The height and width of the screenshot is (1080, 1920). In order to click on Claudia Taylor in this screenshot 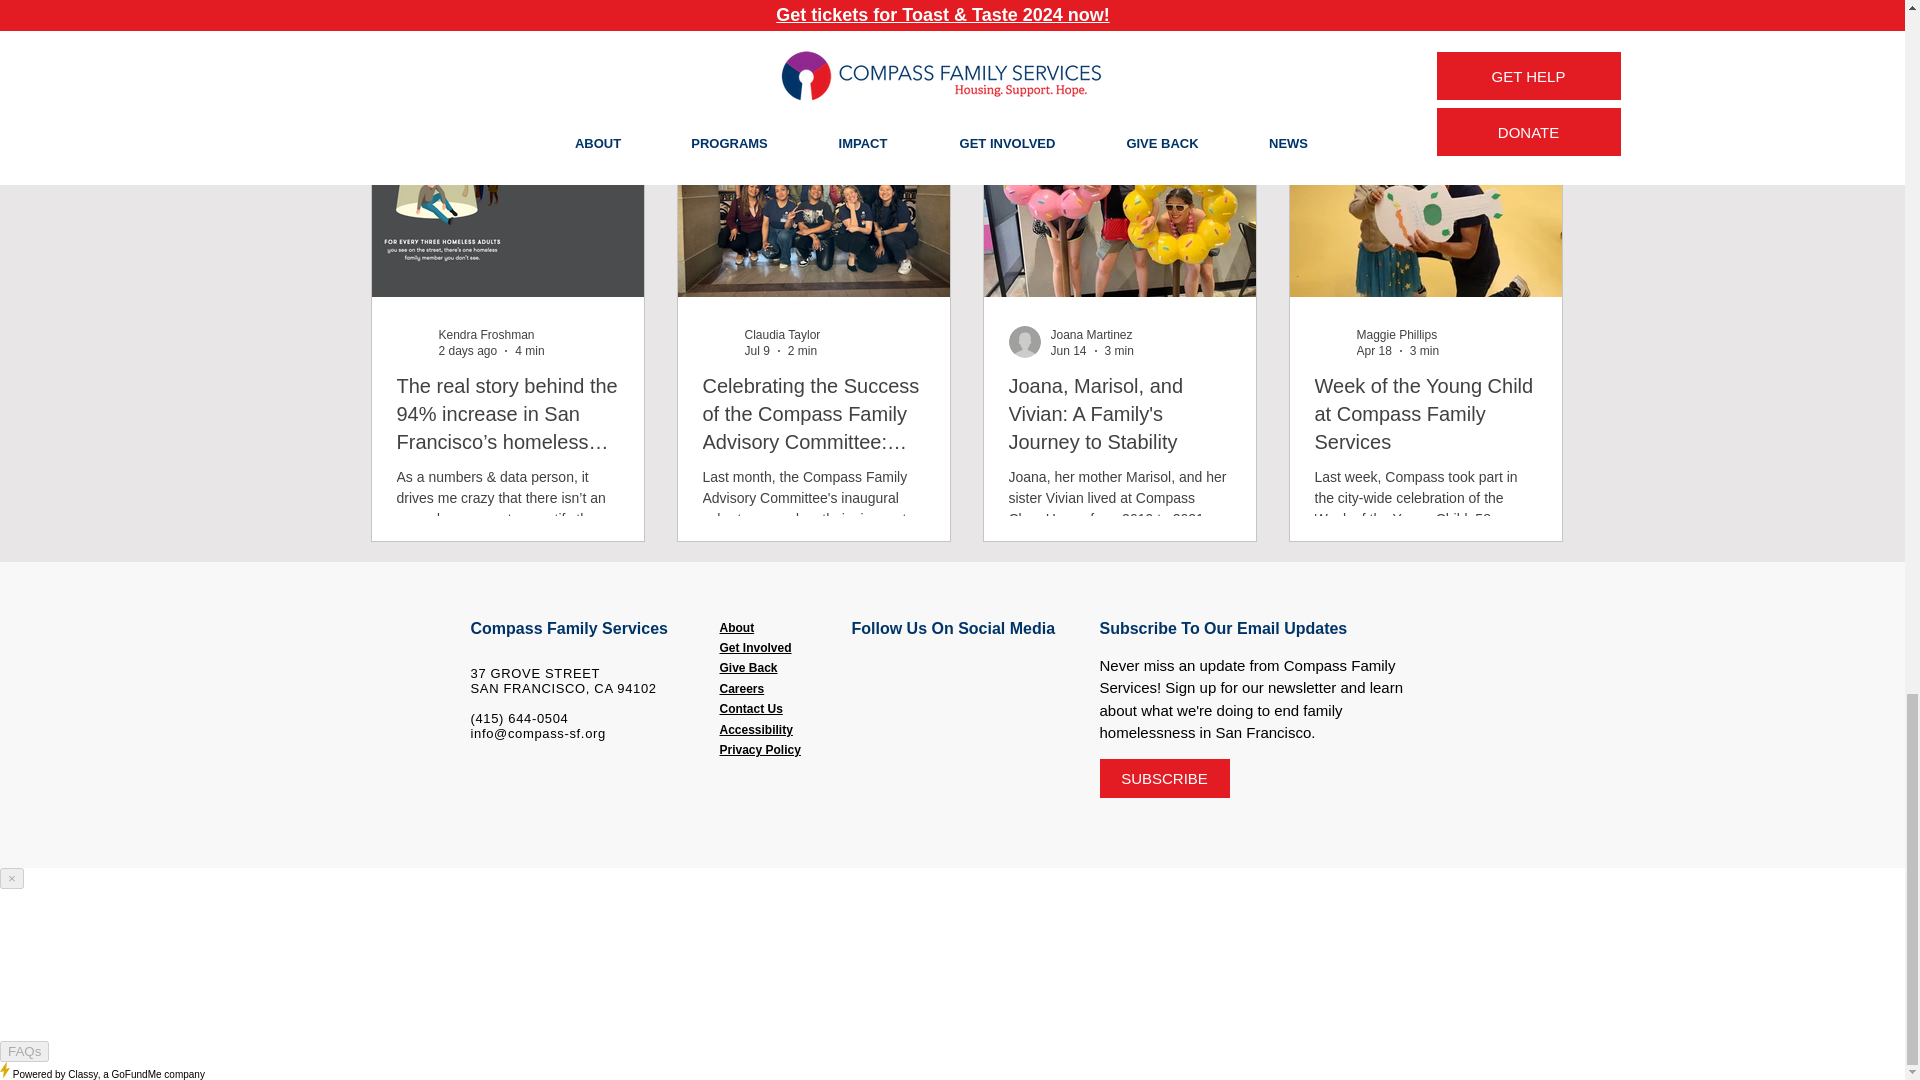, I will do `click(782, 335)`.